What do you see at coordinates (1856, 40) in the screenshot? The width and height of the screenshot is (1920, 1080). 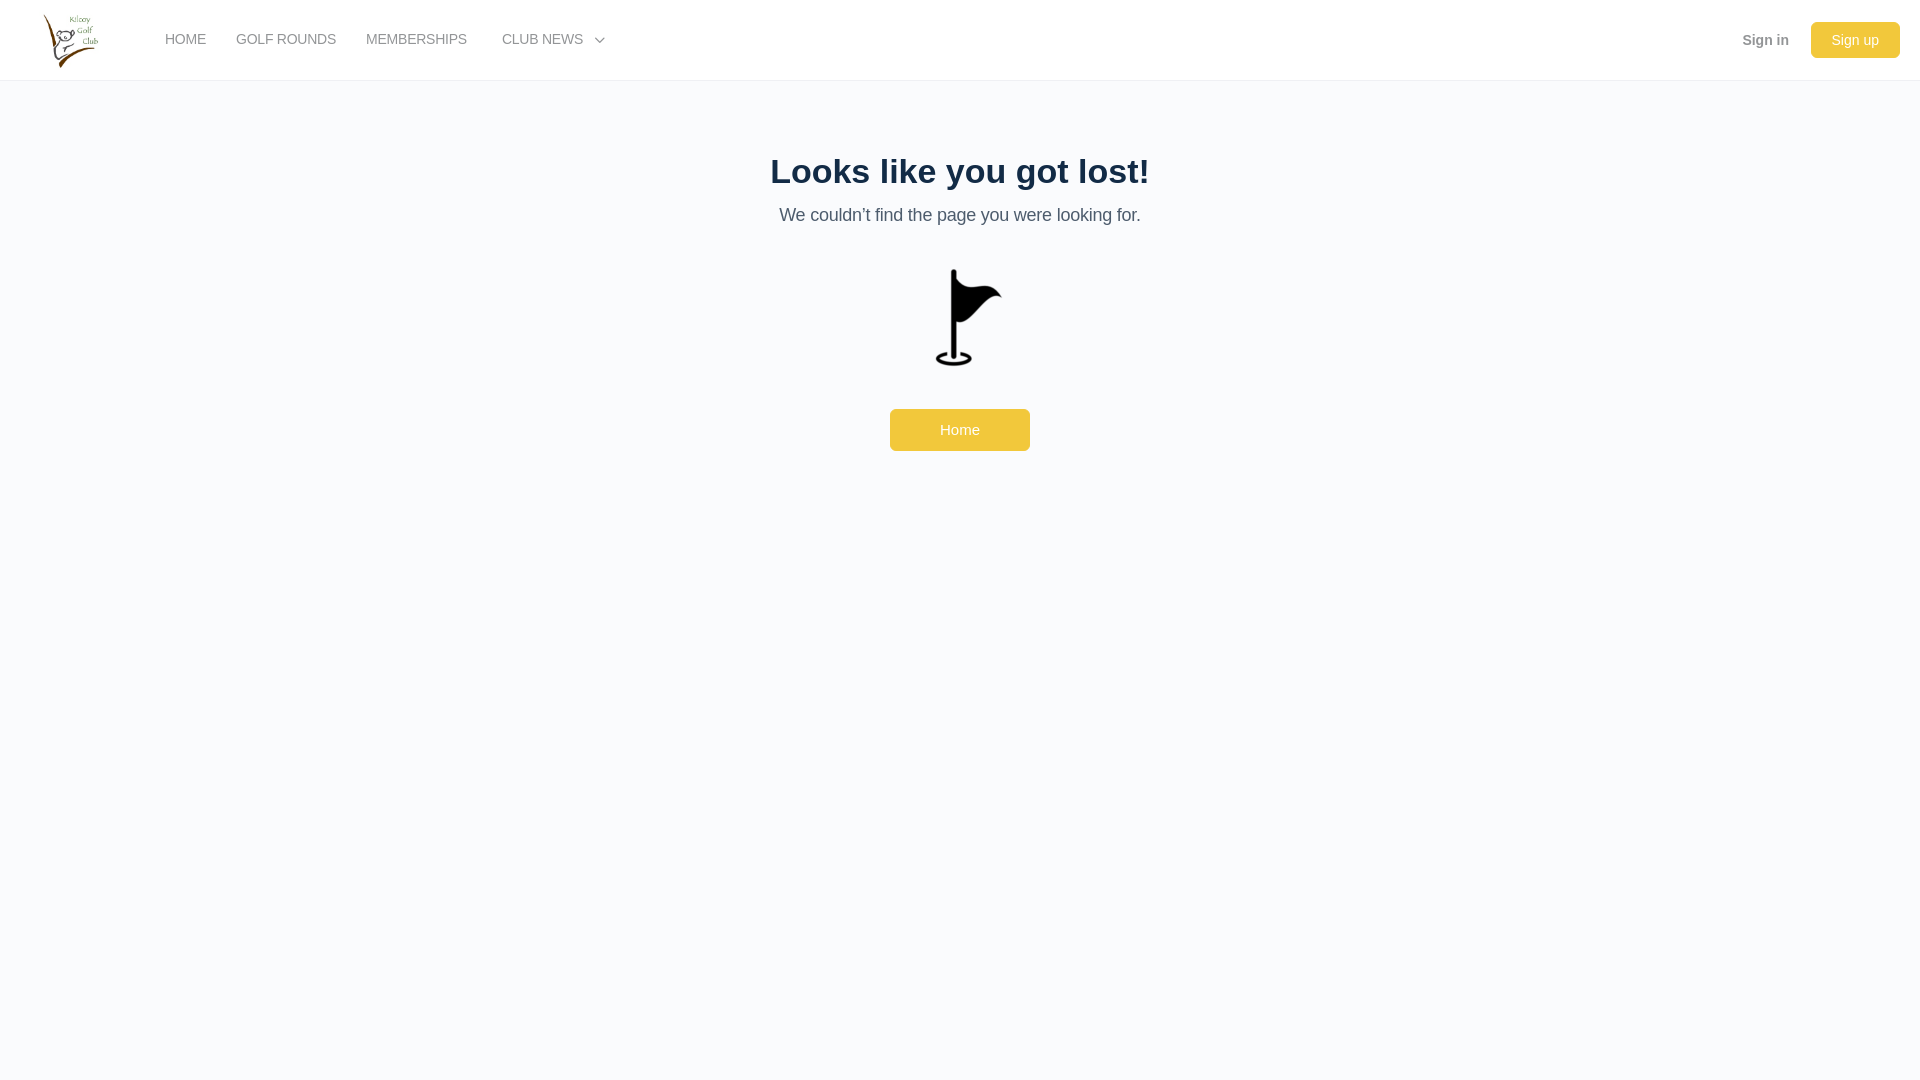 I see `Sign up` at bounding box center [1856, 40].